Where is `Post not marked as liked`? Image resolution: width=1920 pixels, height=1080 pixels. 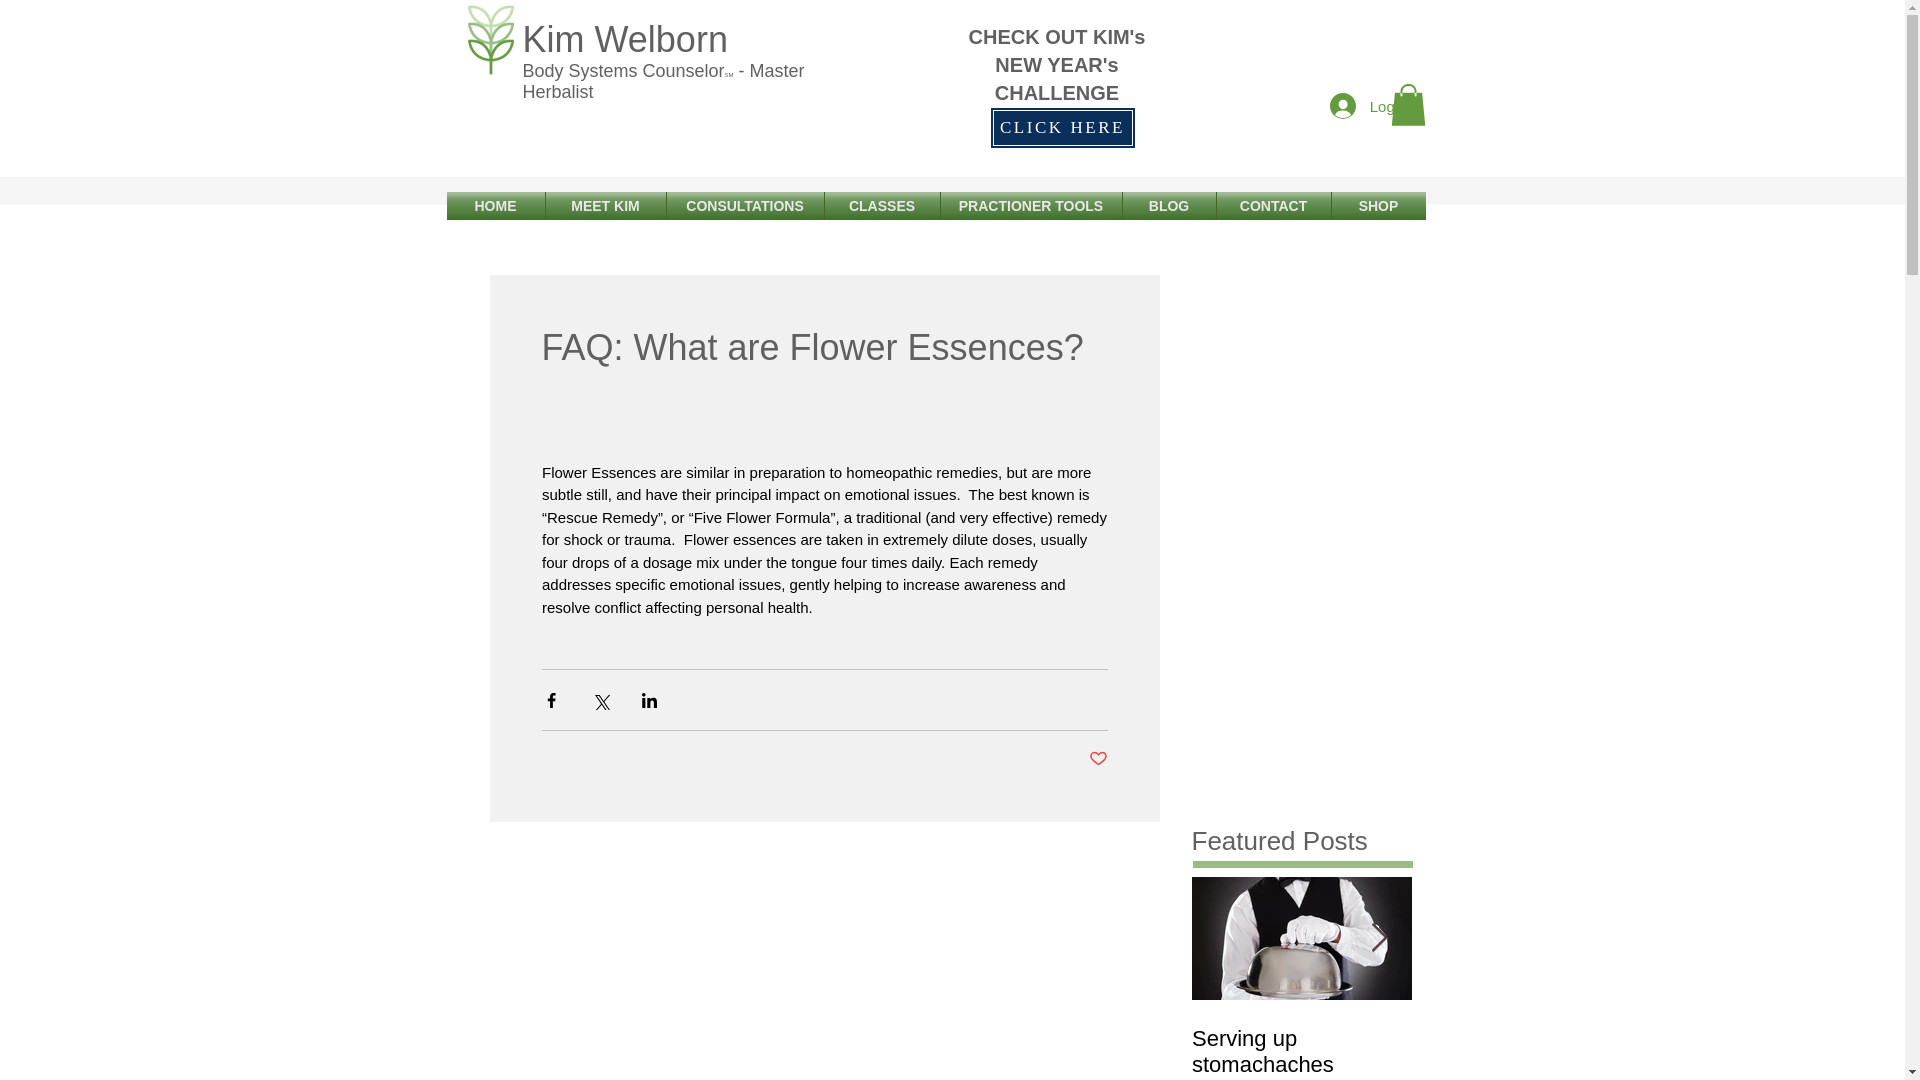
Post not marked as liked is located at coordinates (1098, 760).